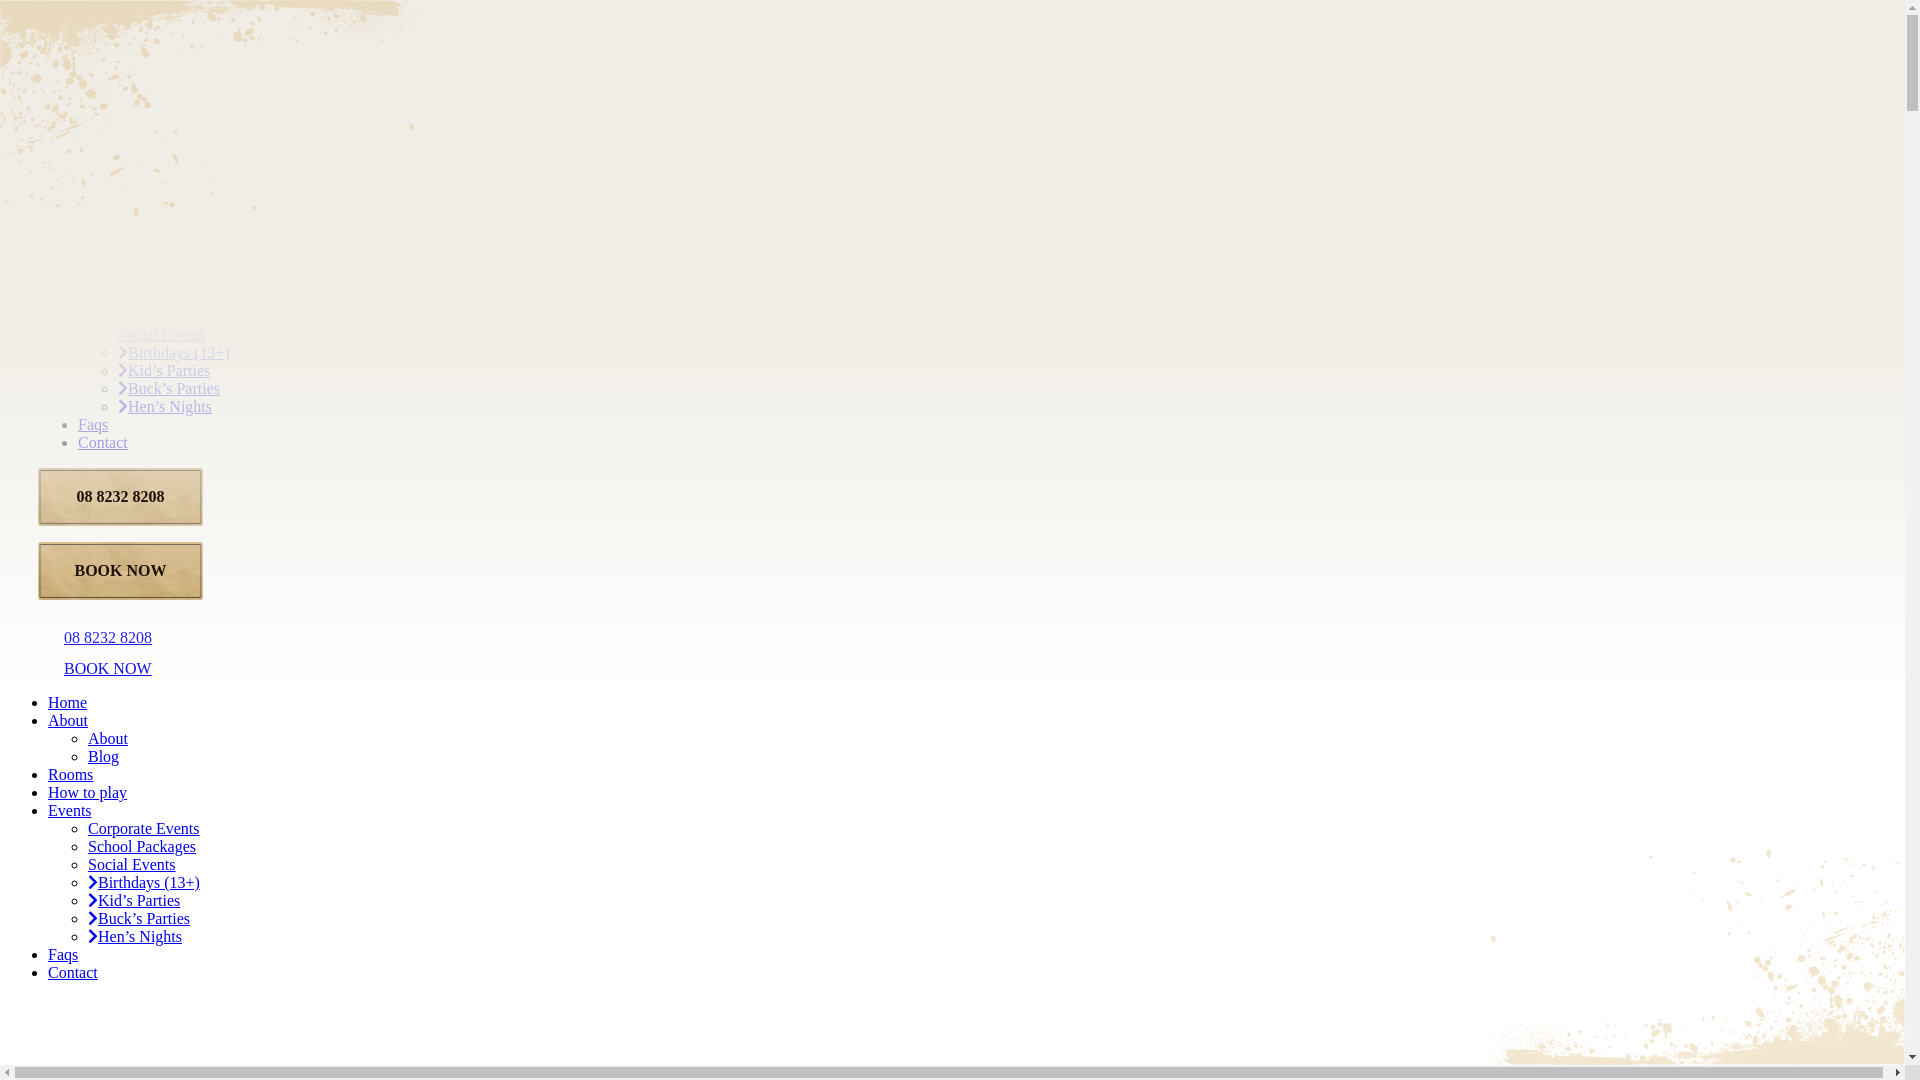  Describe the element at coordinates (108, 738) in the screenshot. I see `About` at that location.